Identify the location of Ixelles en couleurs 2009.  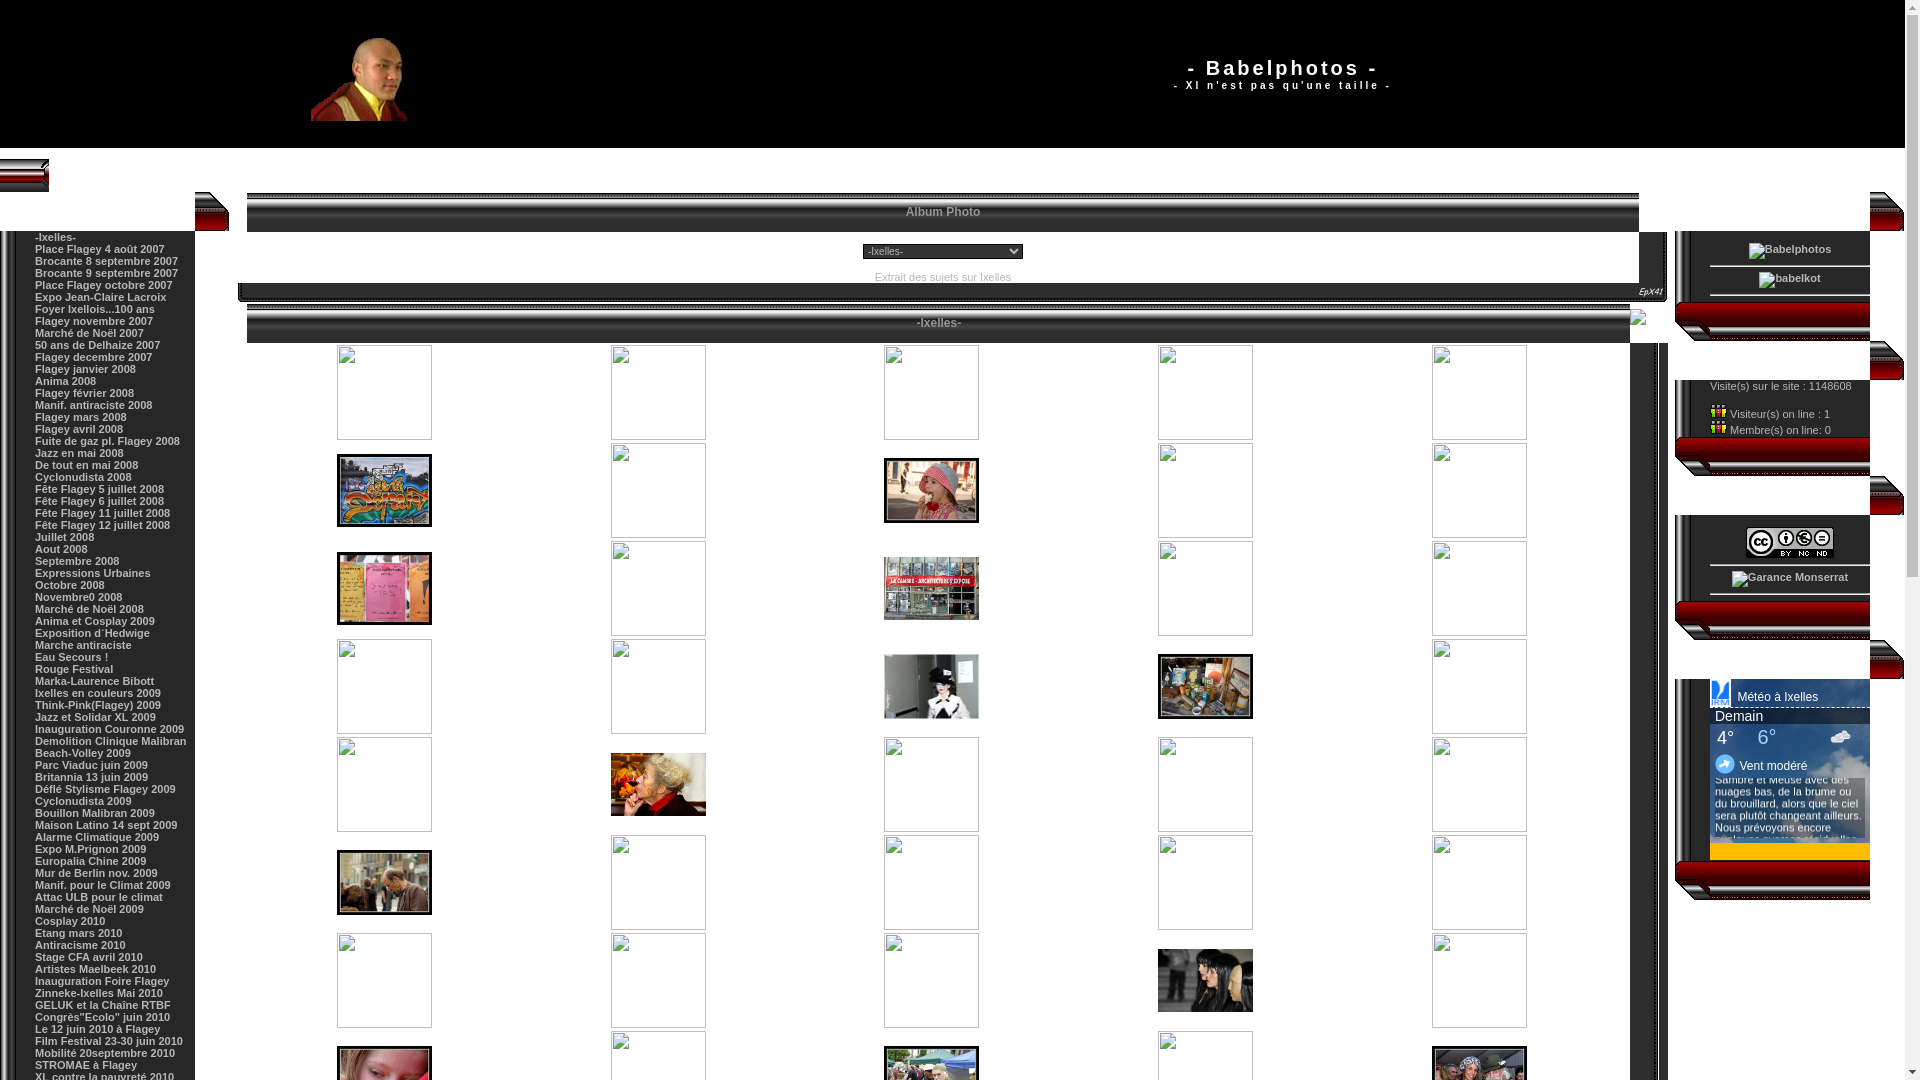
(98, 693).